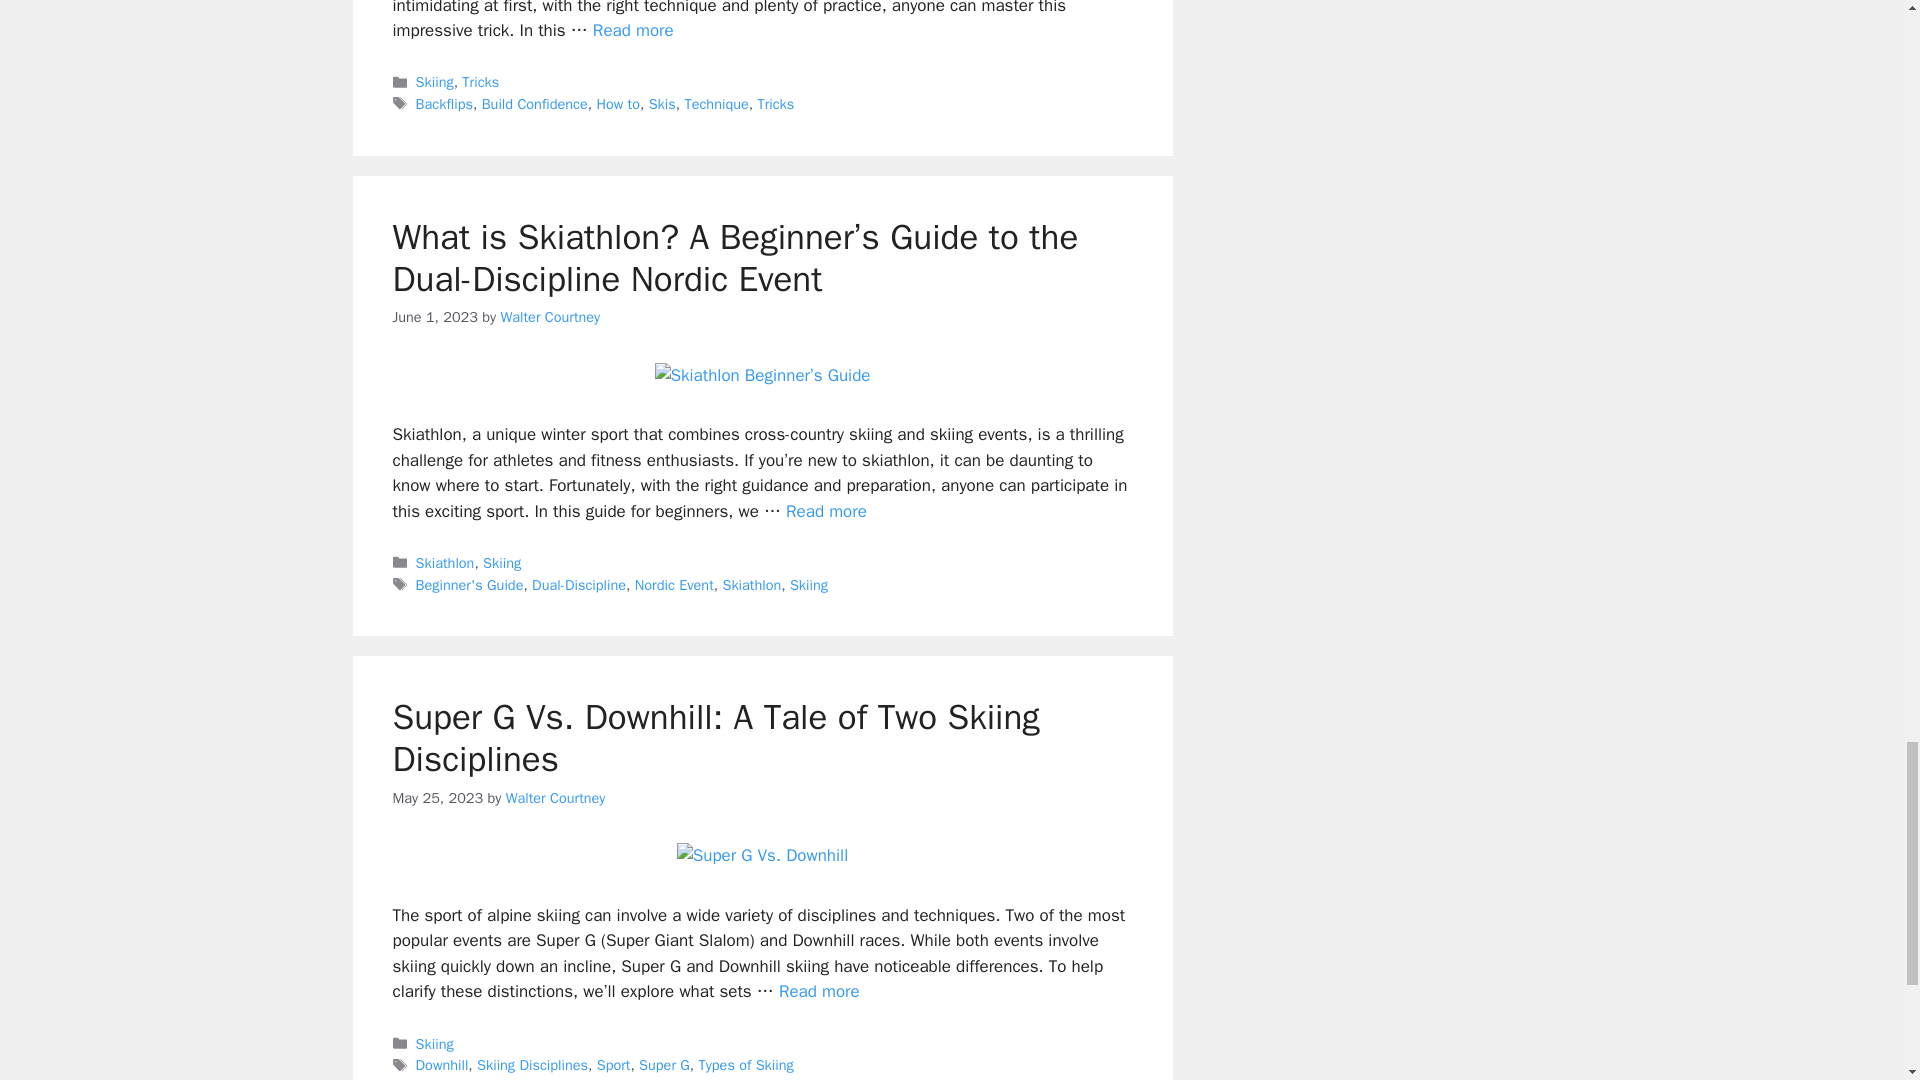 Image resolution: width=1920 pixels, height=1080 pixels. What do you see at coordinates (534, 104) in the screenshot?
I see `Build Confidence` at bounding box center [534, 104].